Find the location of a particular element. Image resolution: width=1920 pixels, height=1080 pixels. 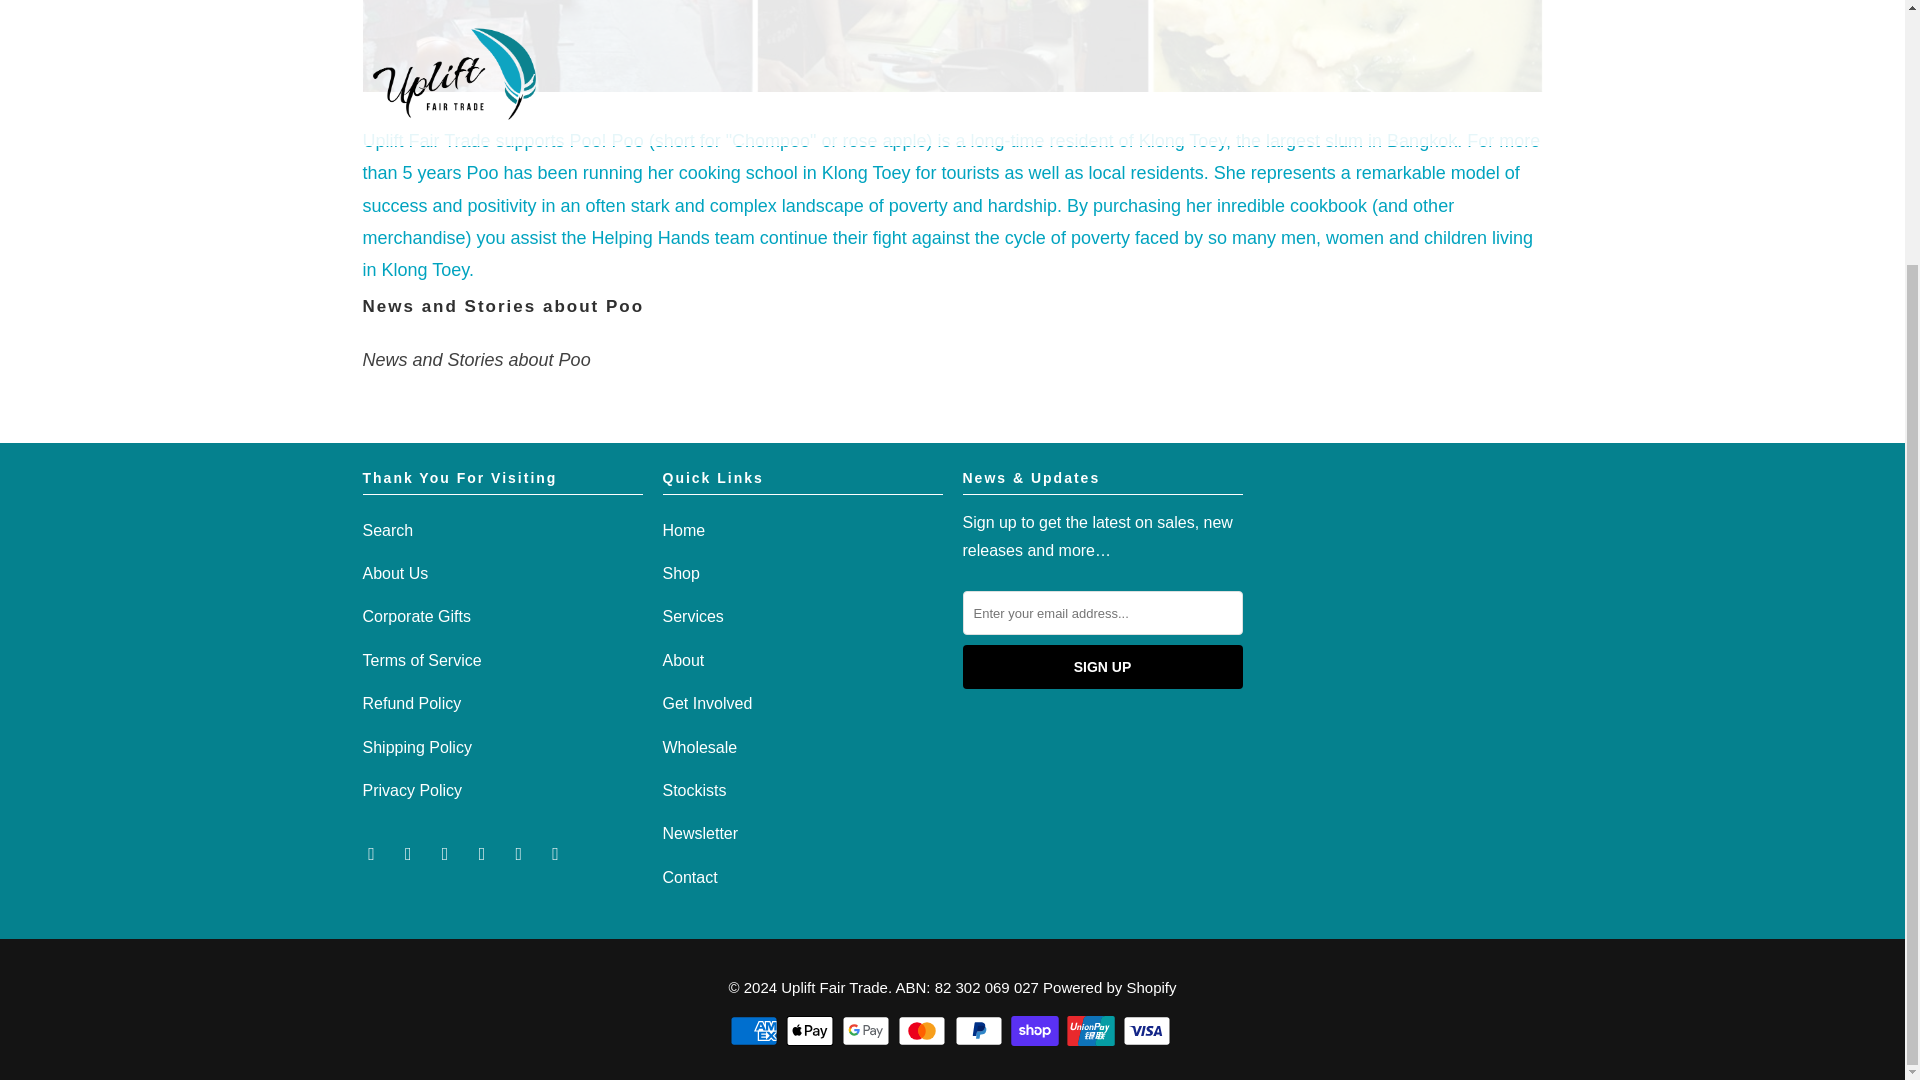

Shop Pay is located at coordinates (1037, 1031).